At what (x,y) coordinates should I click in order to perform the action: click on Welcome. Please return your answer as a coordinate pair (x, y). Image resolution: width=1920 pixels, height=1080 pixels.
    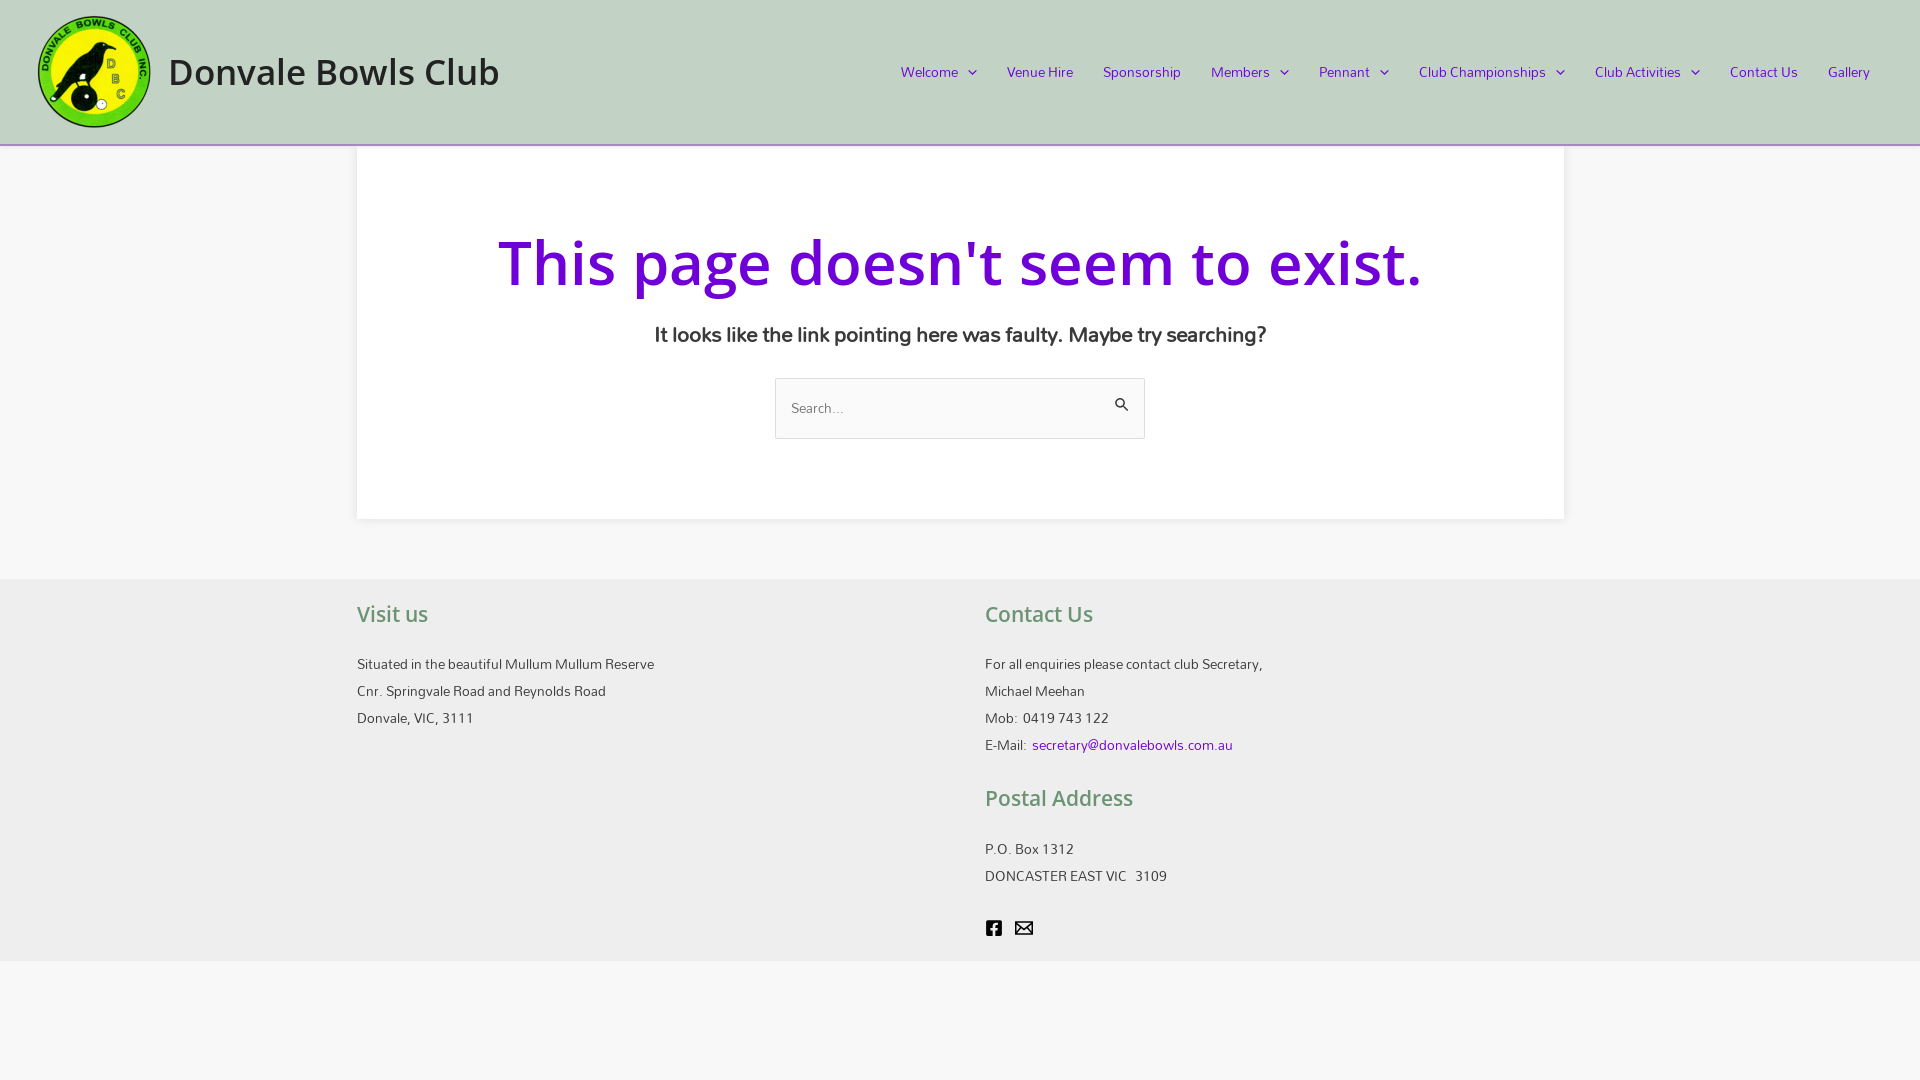
    Looking at the image, I should click on (939, 72).